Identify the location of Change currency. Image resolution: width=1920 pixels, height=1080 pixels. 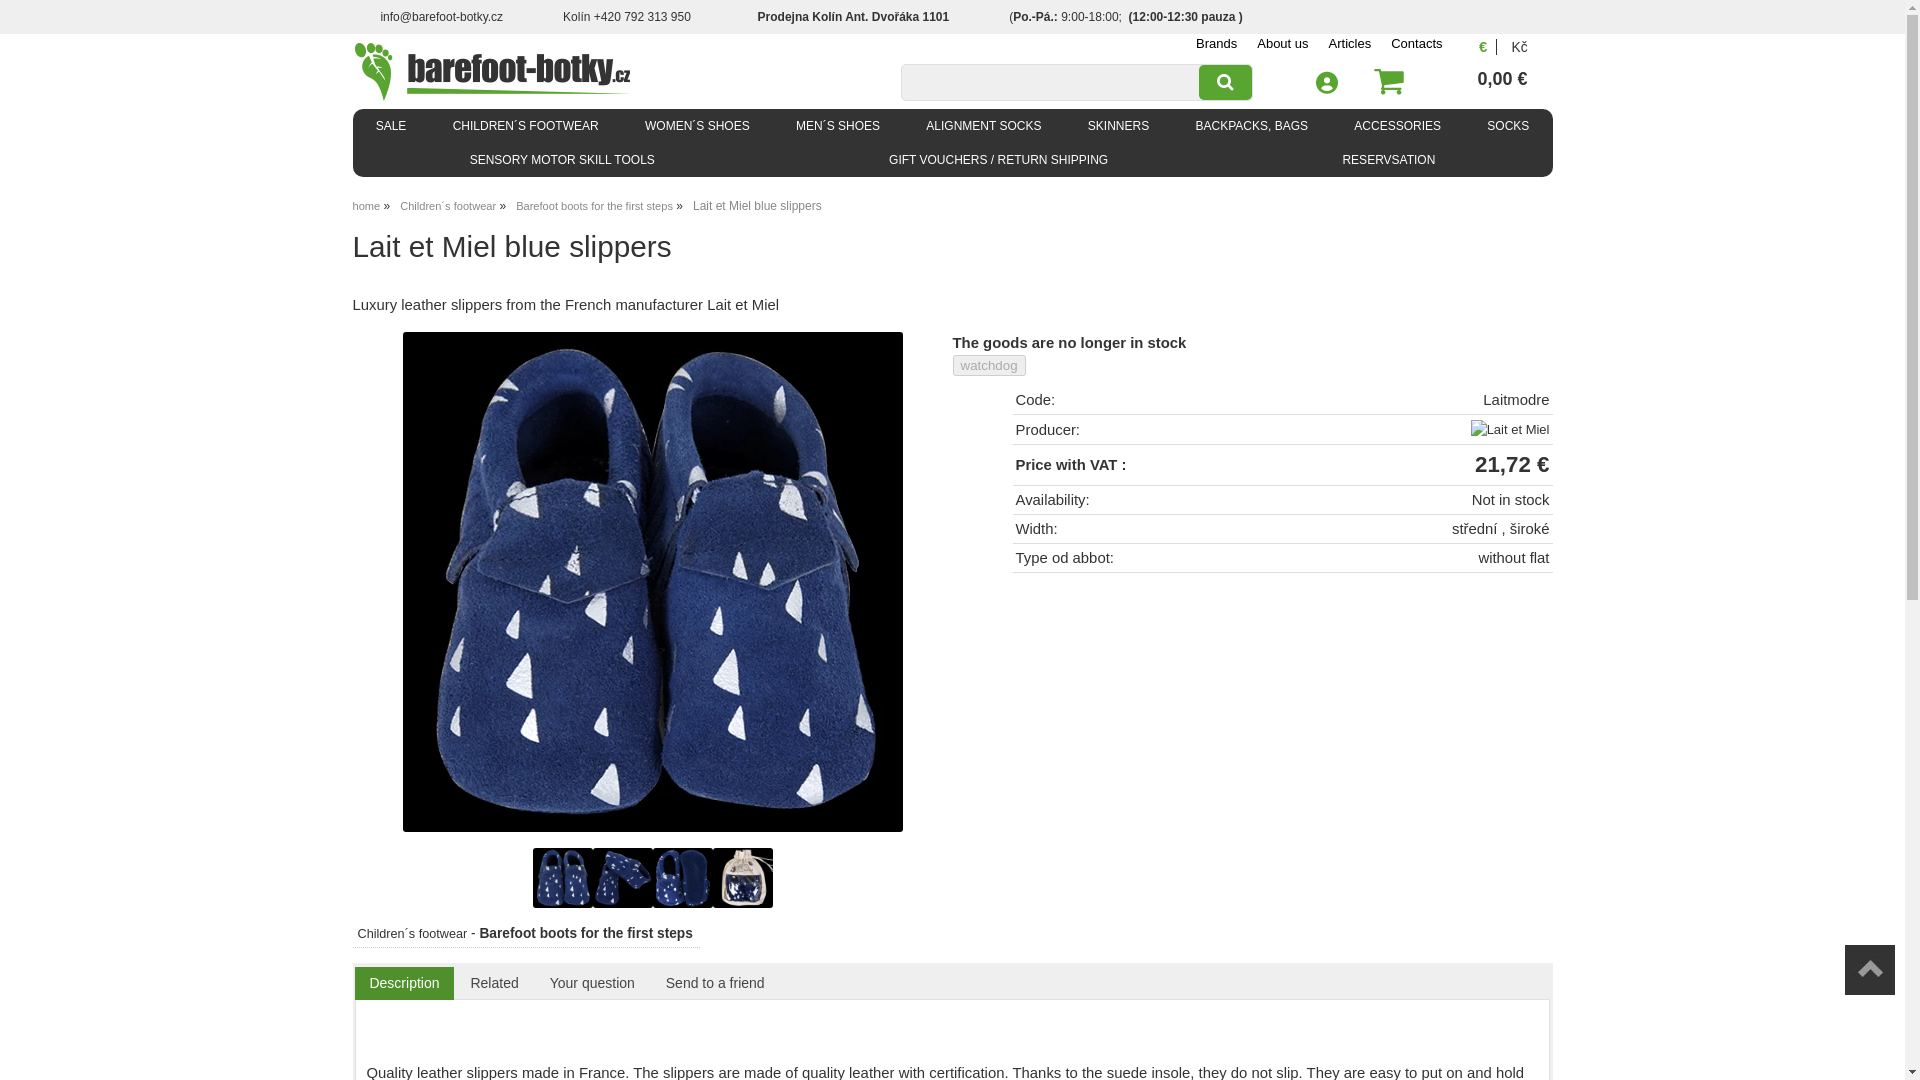
(1518, 47).